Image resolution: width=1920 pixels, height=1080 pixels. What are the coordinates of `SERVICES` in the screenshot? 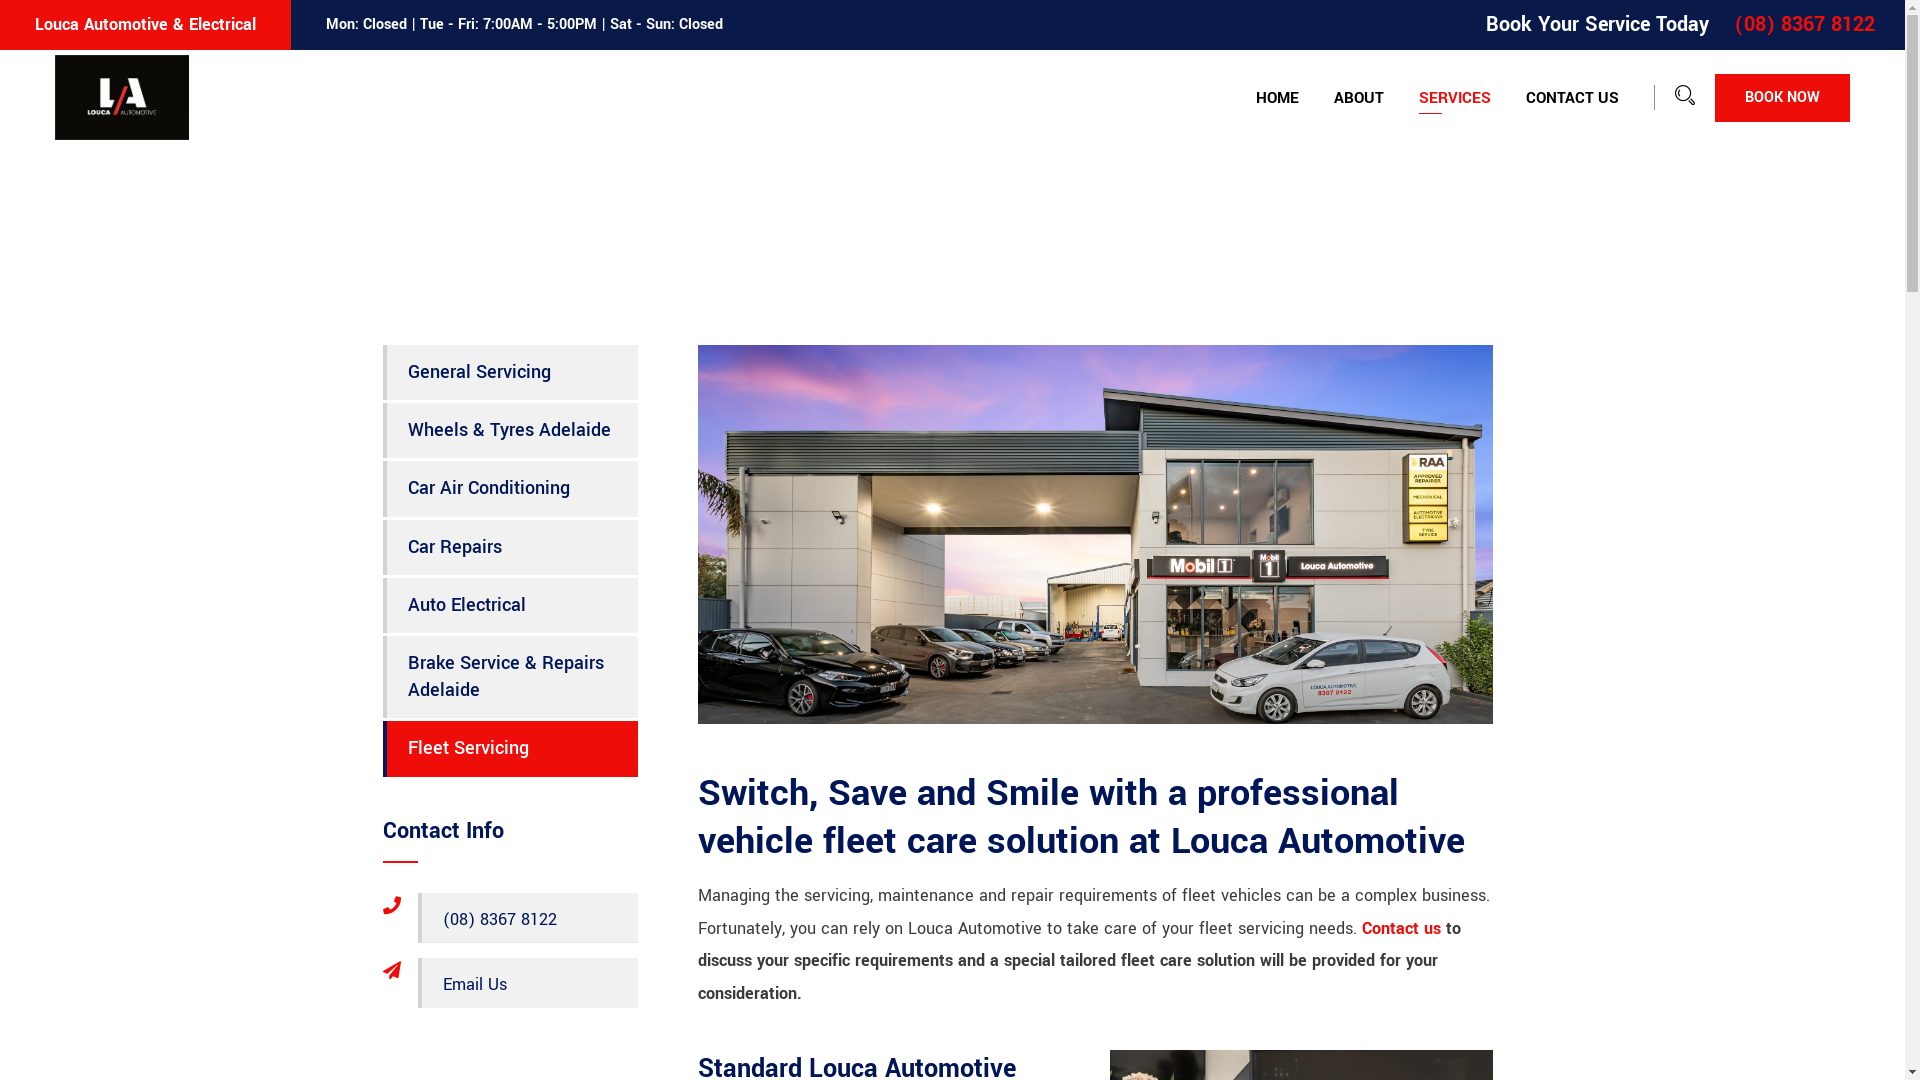 It's located at (1455, 98).